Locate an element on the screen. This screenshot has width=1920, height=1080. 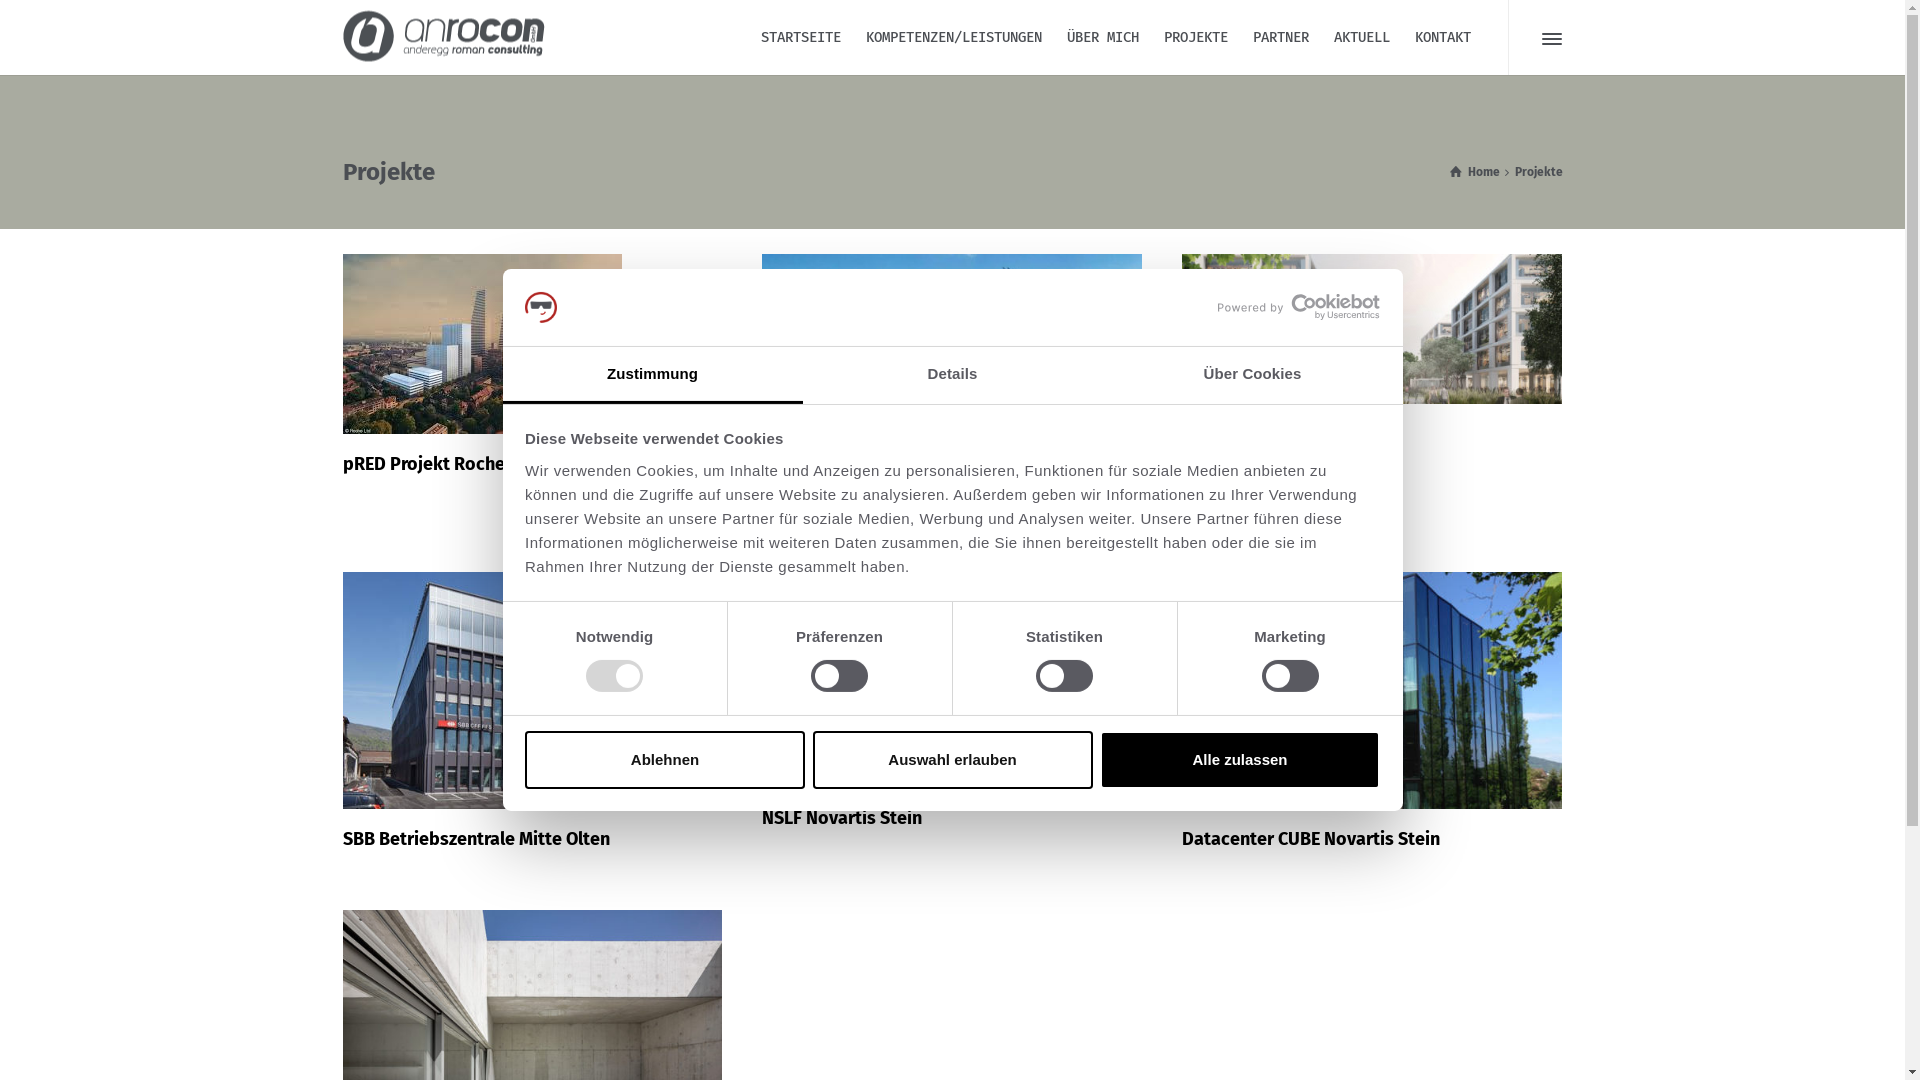
KOMPETENZEN/LEISTUNGEN is located at coordinates (954, 38).